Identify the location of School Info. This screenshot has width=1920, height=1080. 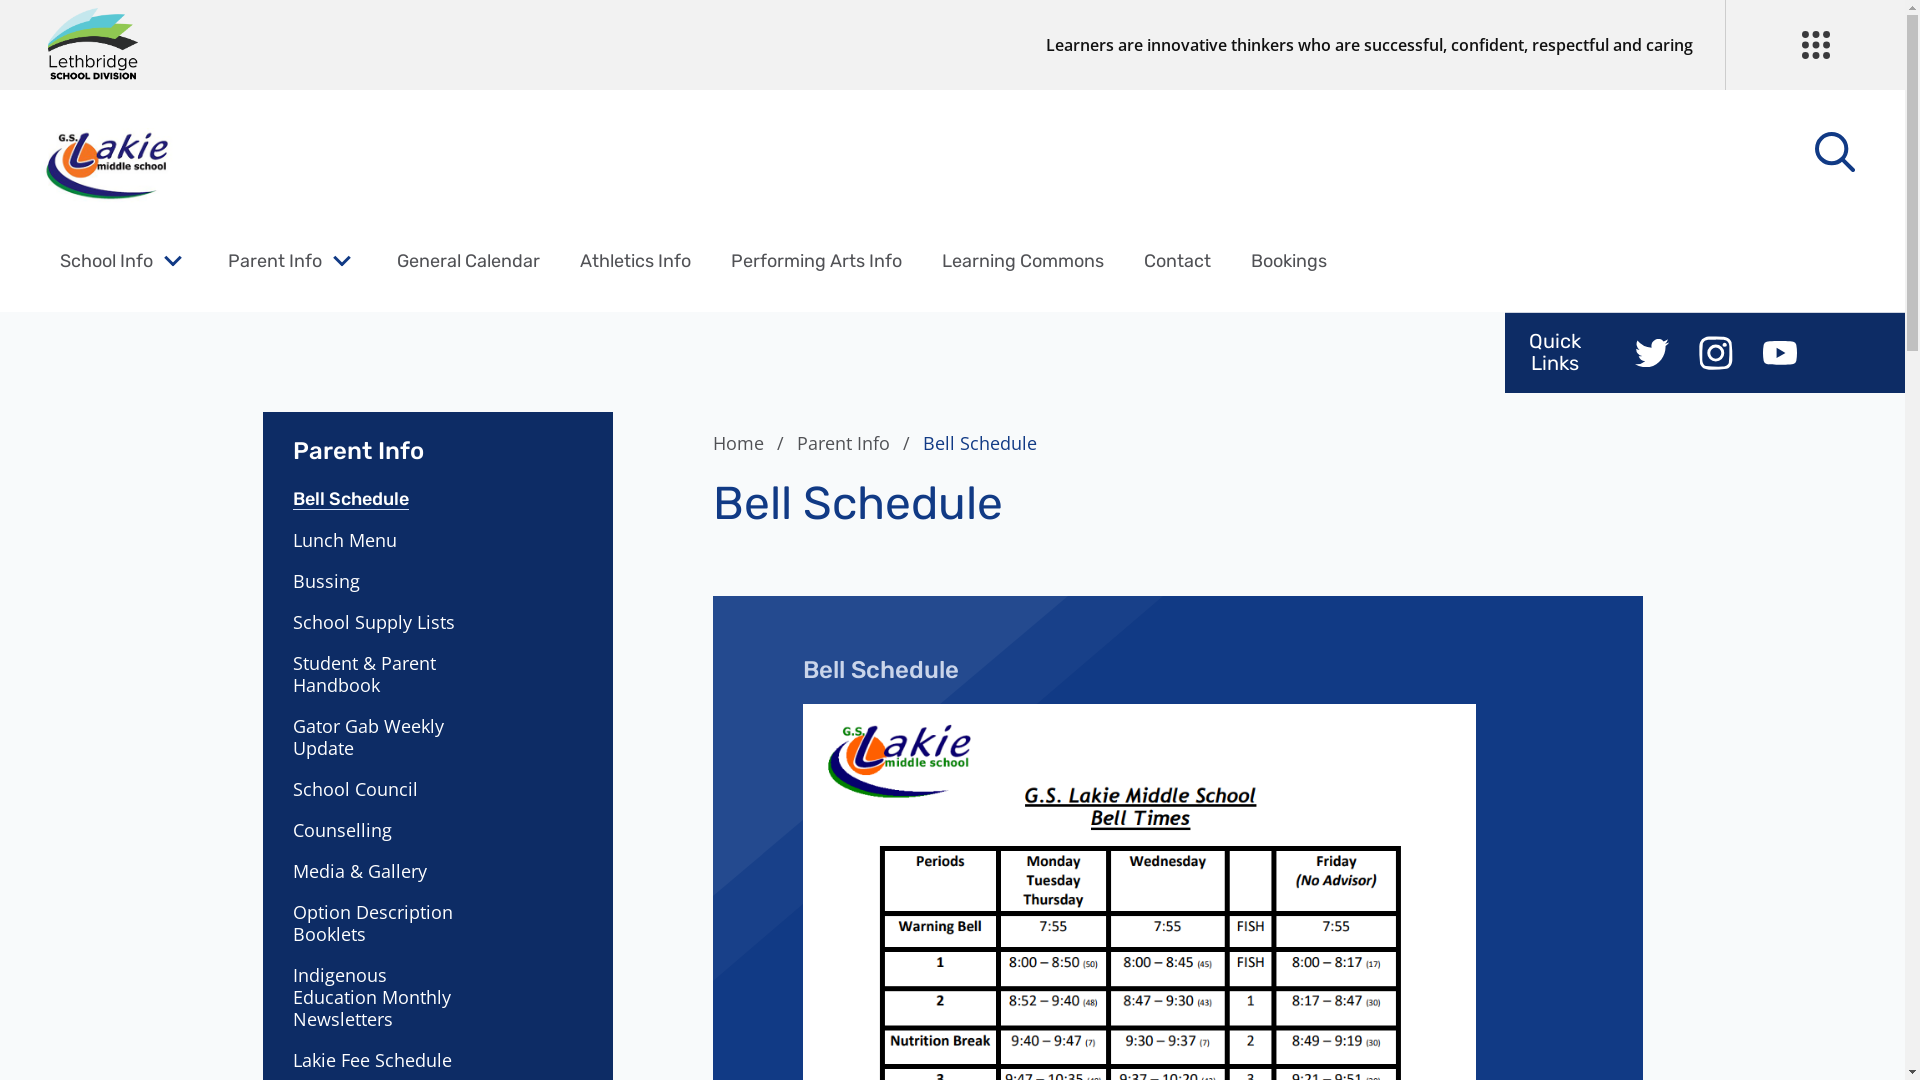
(106, 261).